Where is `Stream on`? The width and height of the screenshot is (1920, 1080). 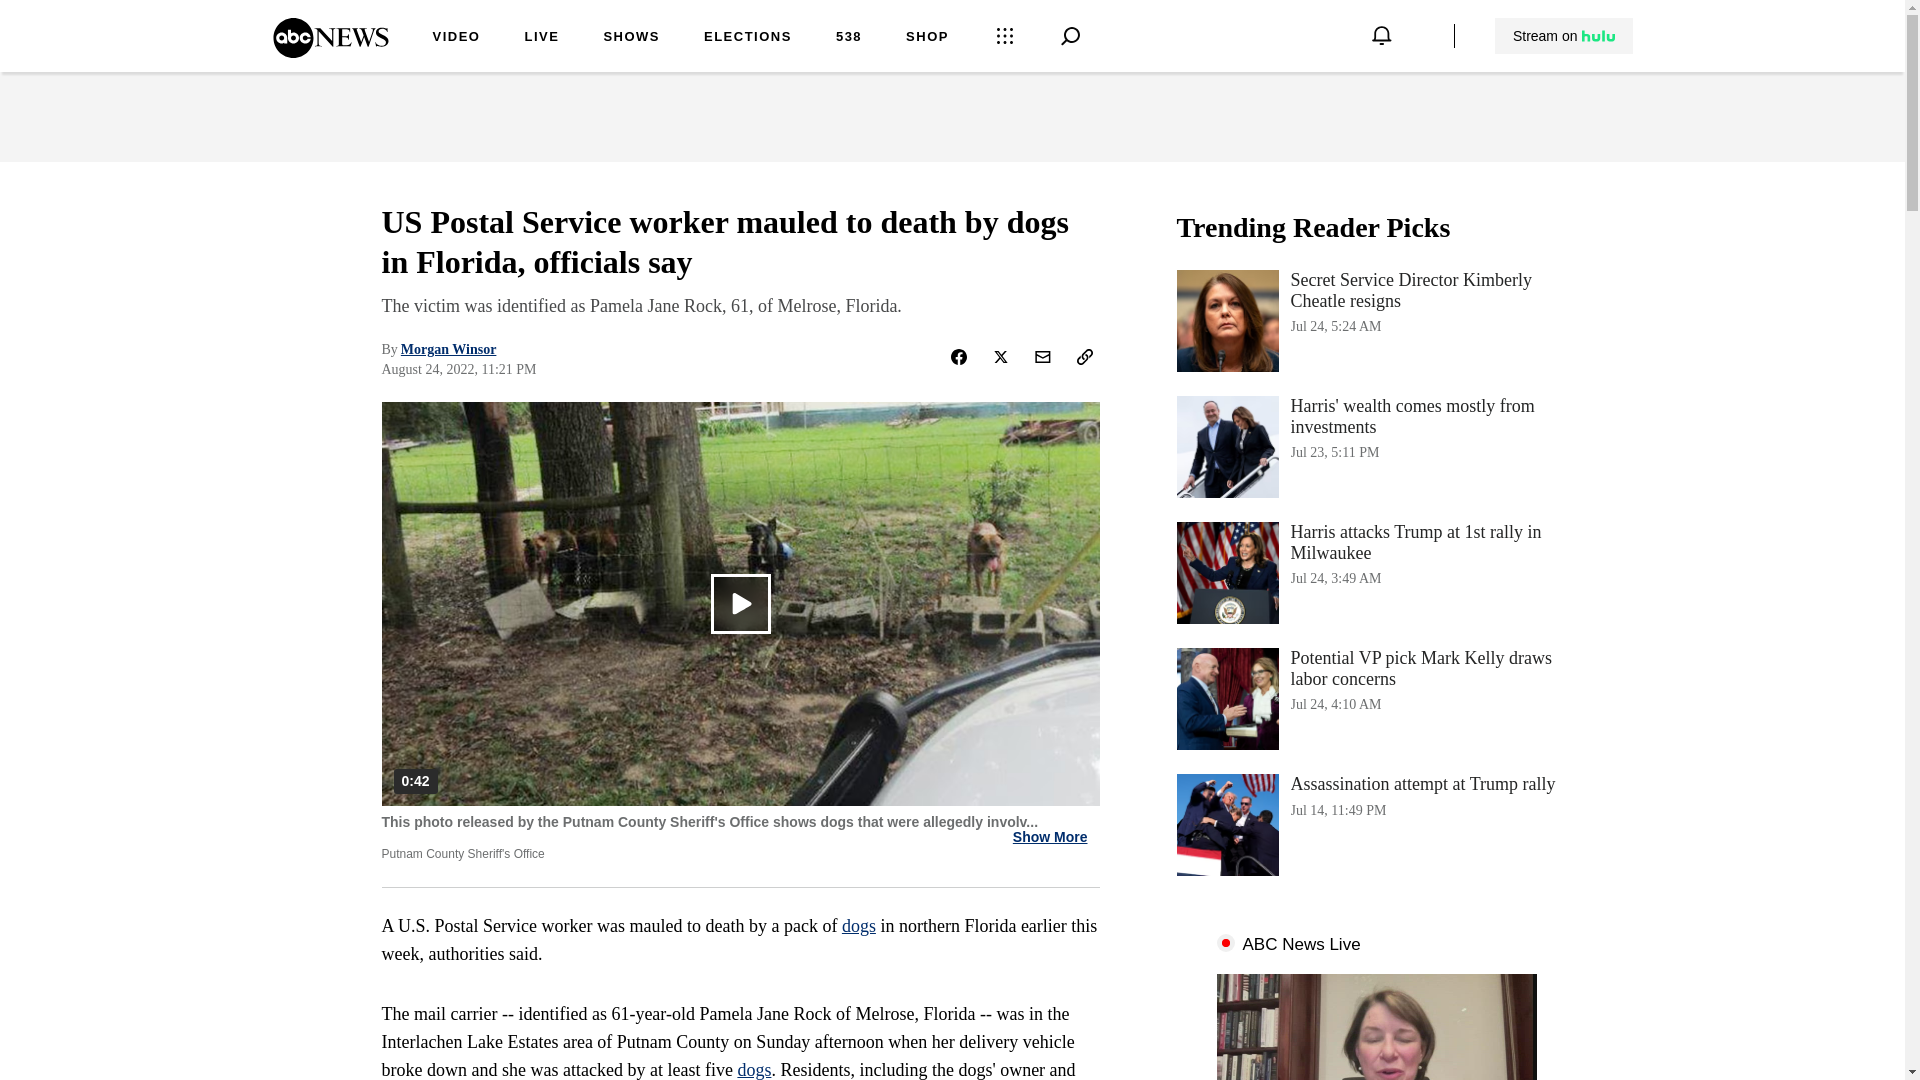
Stream on is located at coordinates (1564, 36).